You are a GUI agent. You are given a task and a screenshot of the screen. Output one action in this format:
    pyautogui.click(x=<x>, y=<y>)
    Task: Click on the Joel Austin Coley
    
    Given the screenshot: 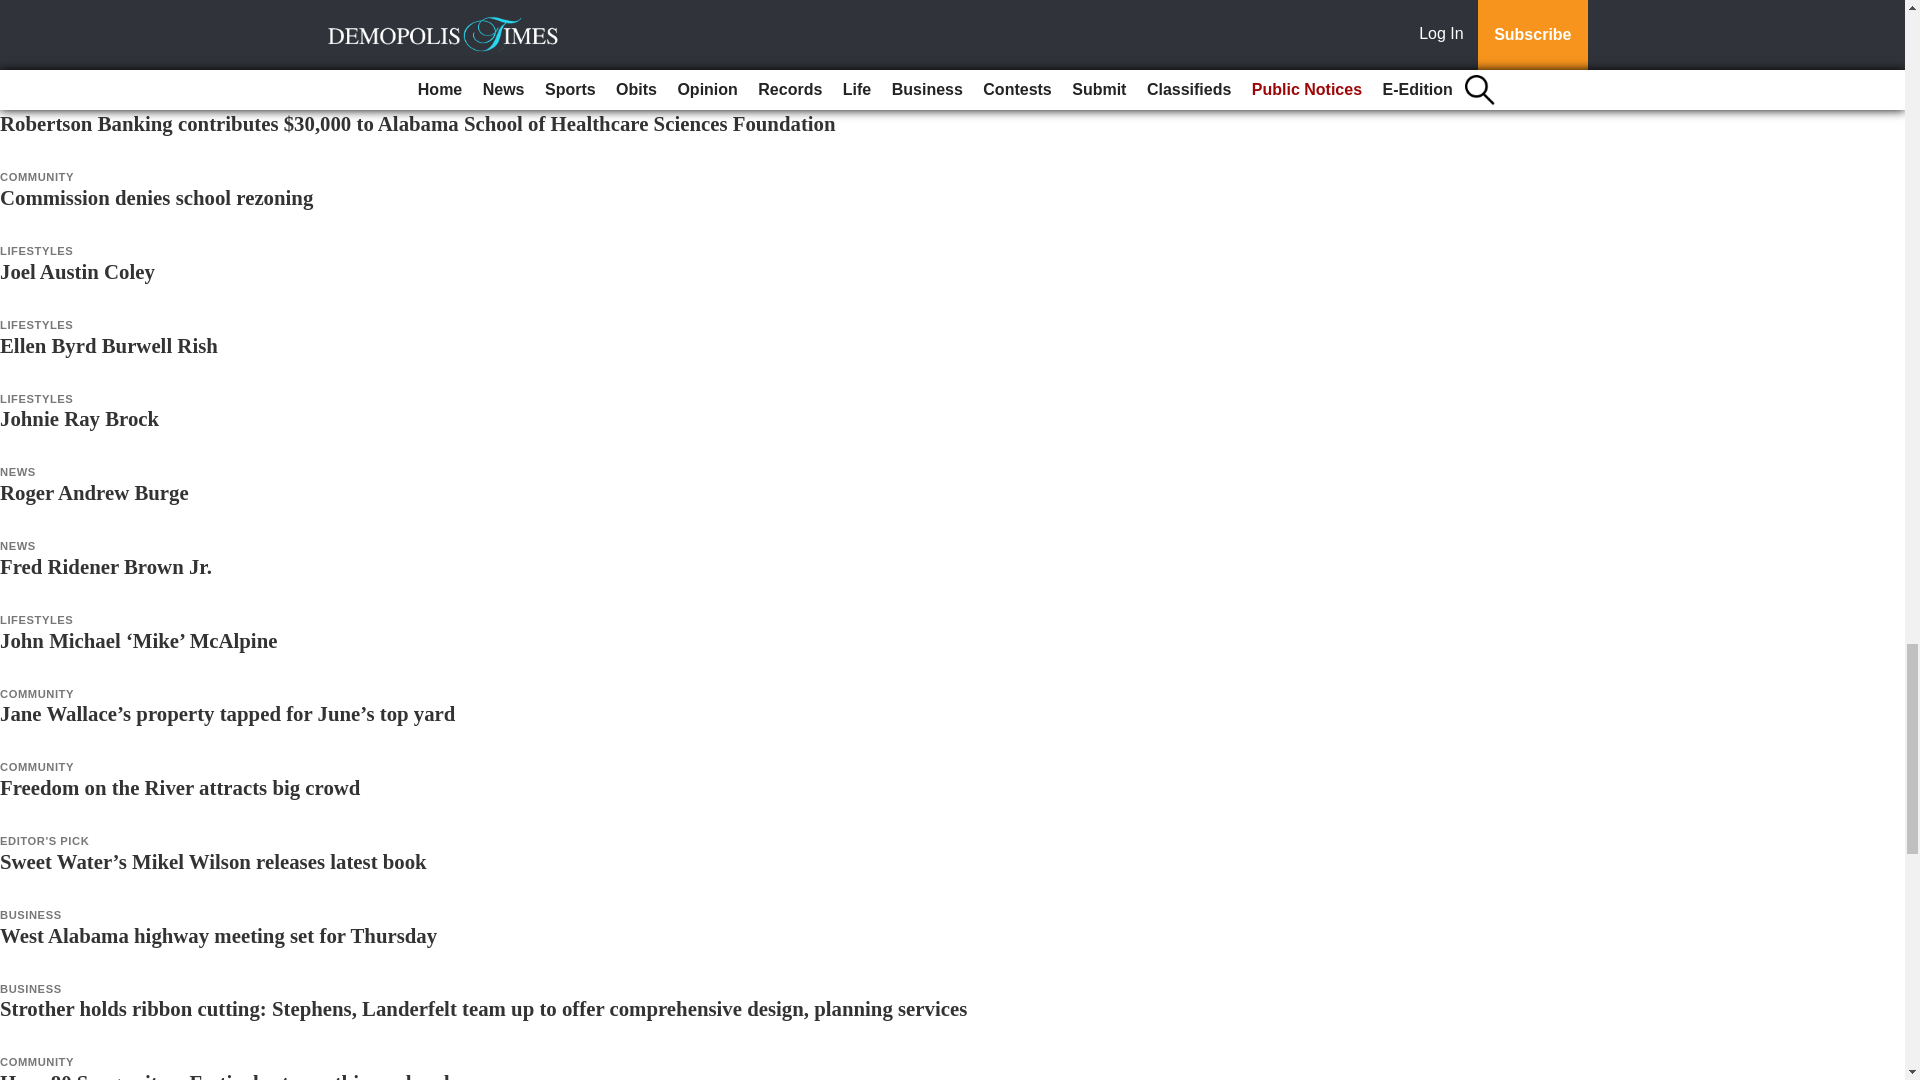 What is the action you would take?
    pyautogui.click(x=78, y=271)
    